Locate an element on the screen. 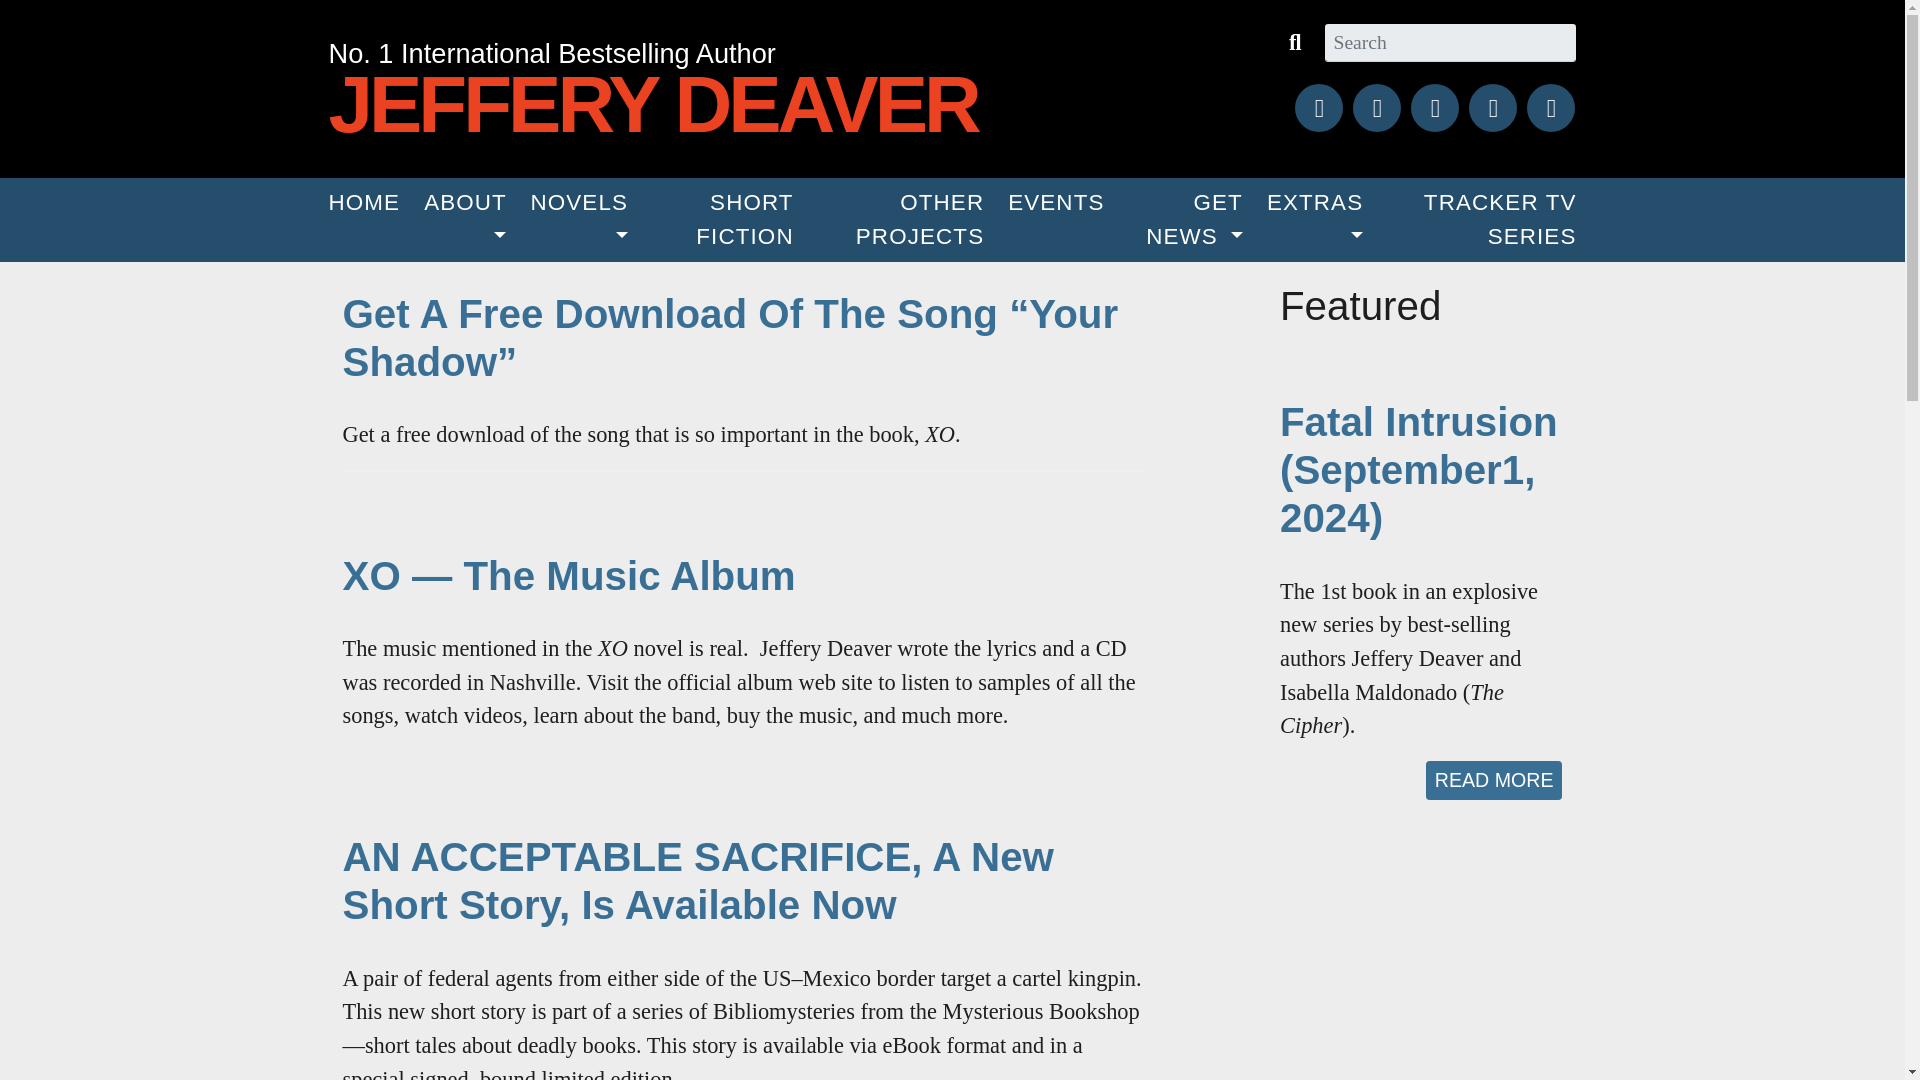 Image resolution: width=1920 pixels, height=1080 pixels. RSS is located at coordinates (1550, 108).